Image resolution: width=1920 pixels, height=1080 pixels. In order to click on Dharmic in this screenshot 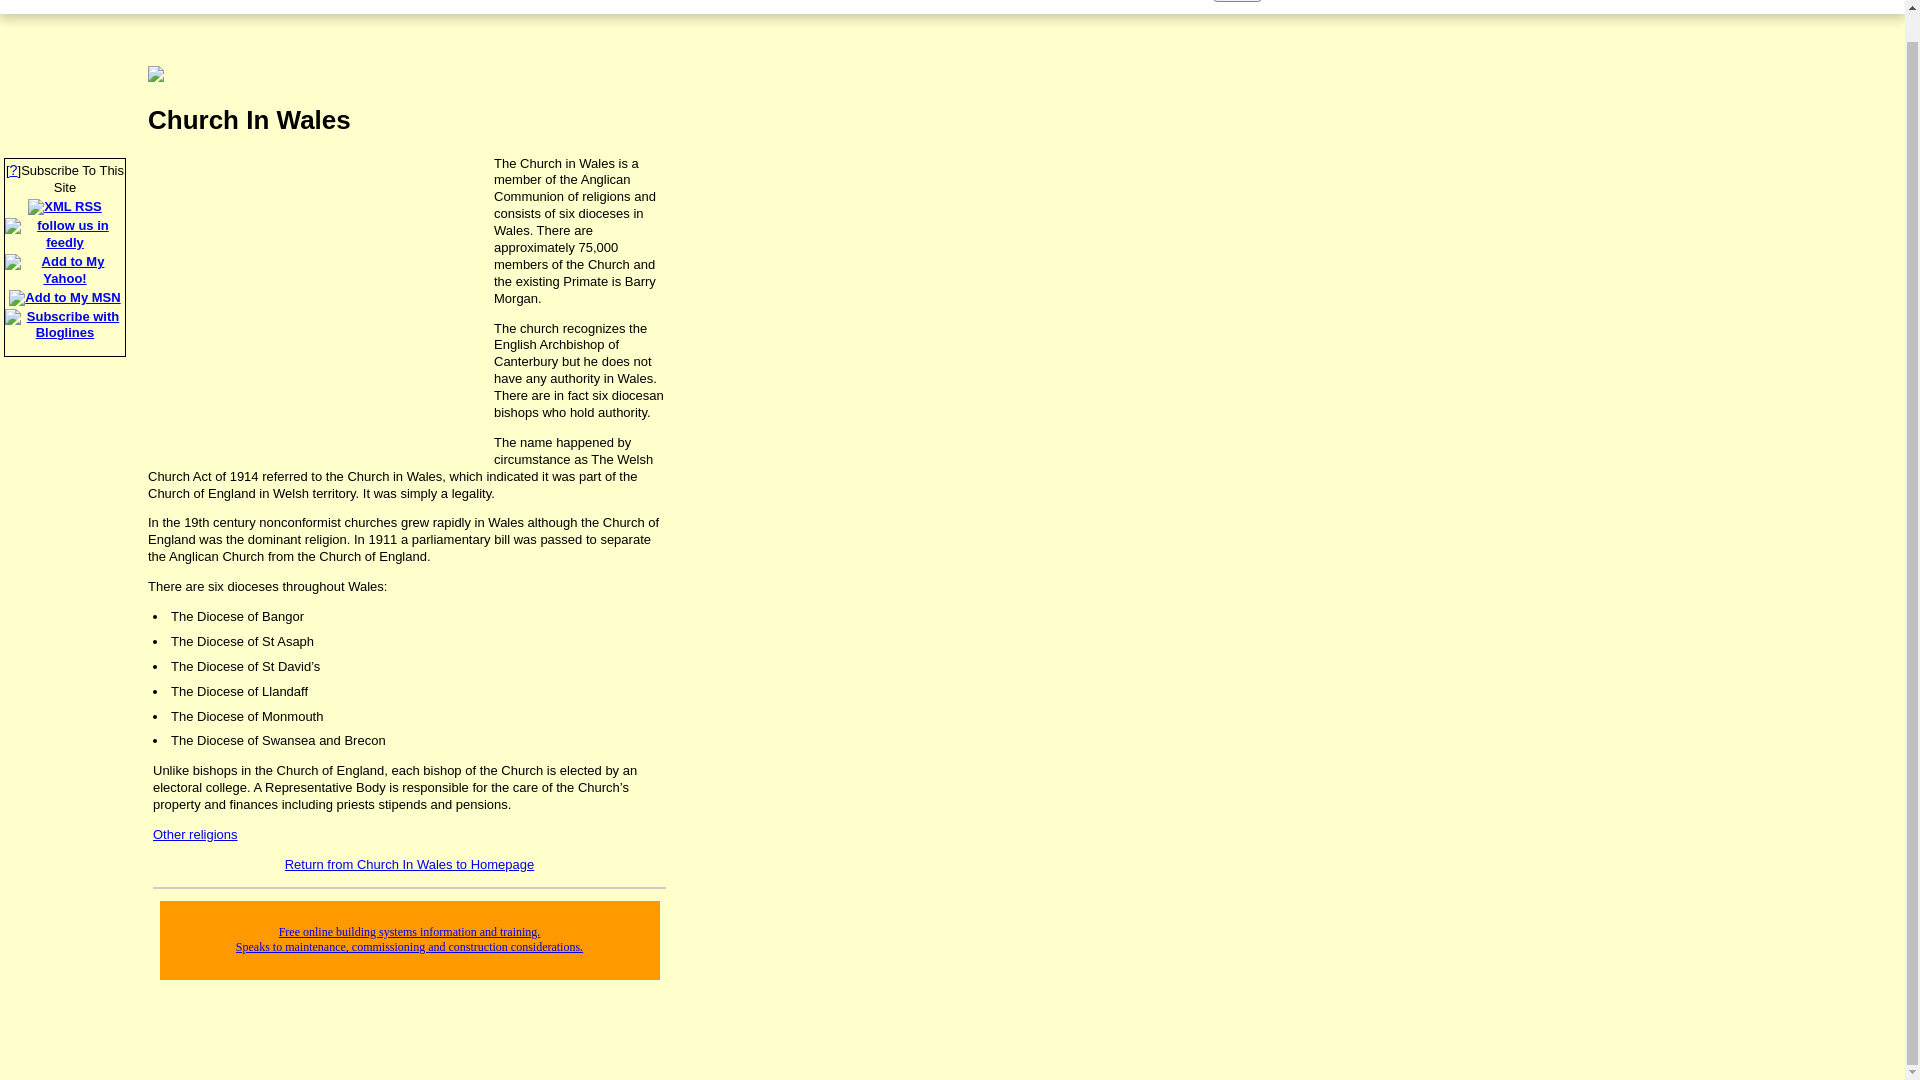, I will do `click(65, 720)`.